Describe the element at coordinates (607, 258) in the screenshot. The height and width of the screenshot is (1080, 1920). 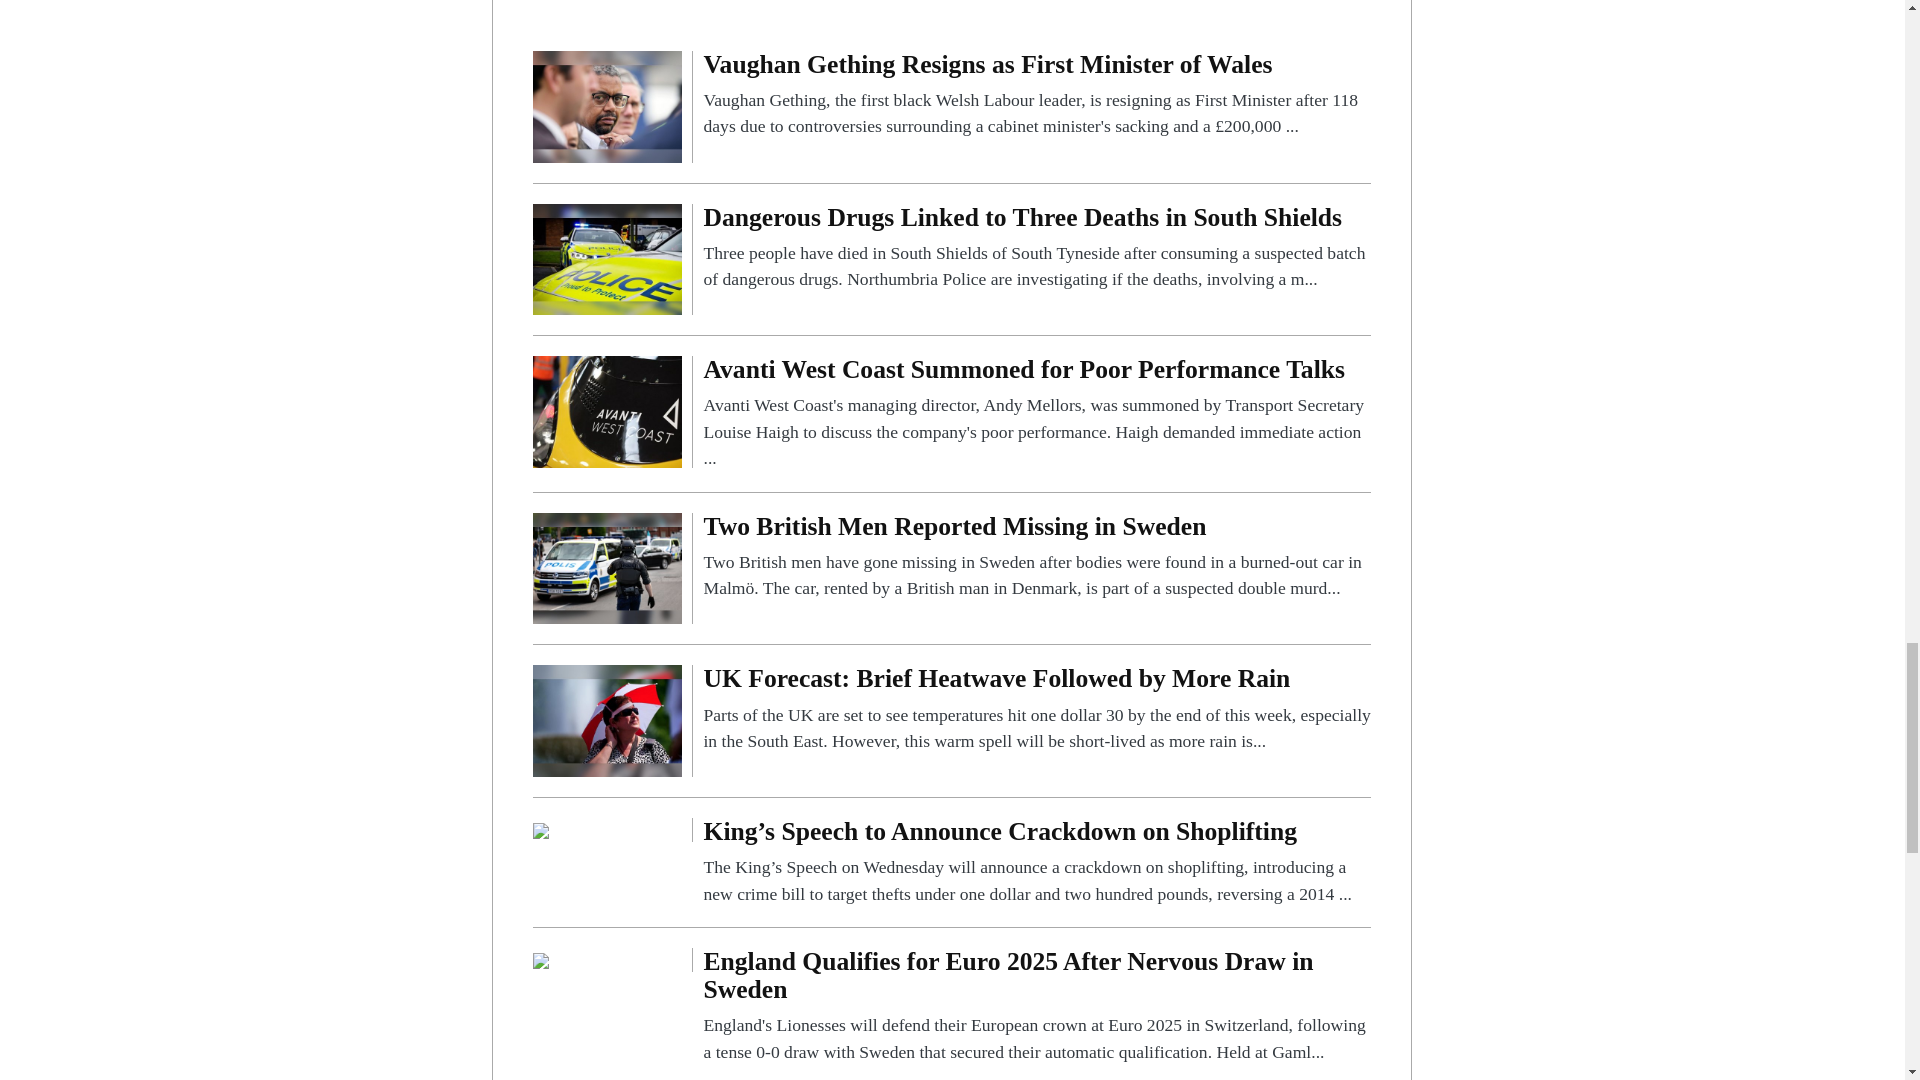
I see `Dangerous Drugs Linked to Three Deaths in South Shields` at that location.